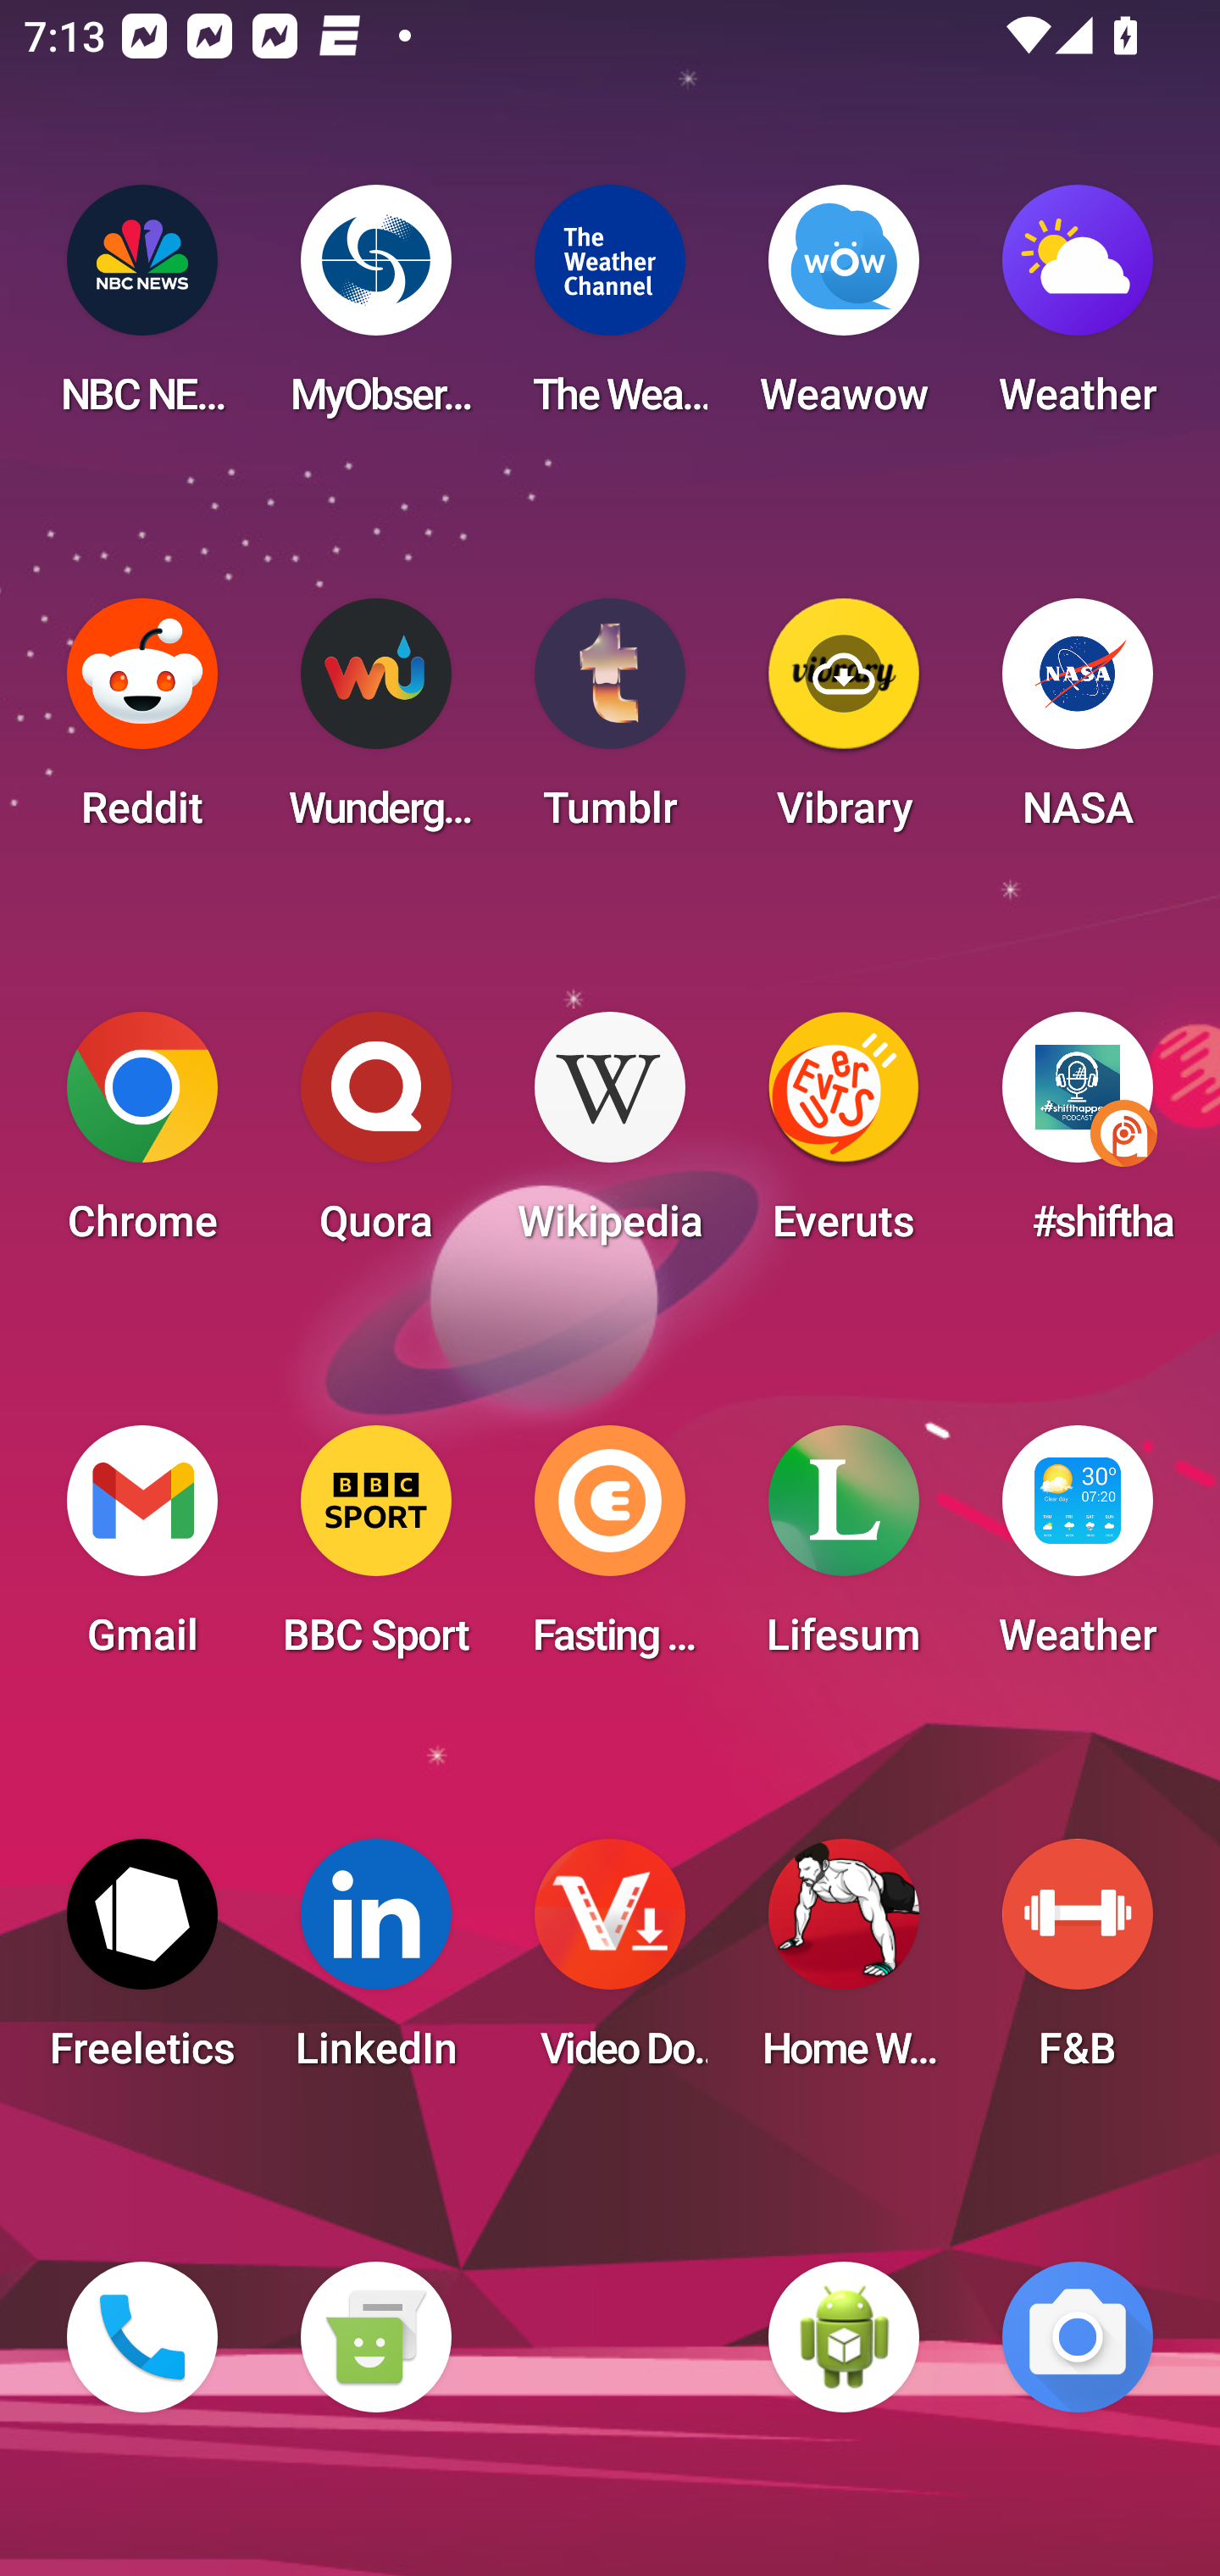  What do you see at coordinates (375, 724) in the screenshot?
I see `Wunderground` at bounding box center [375, 724].